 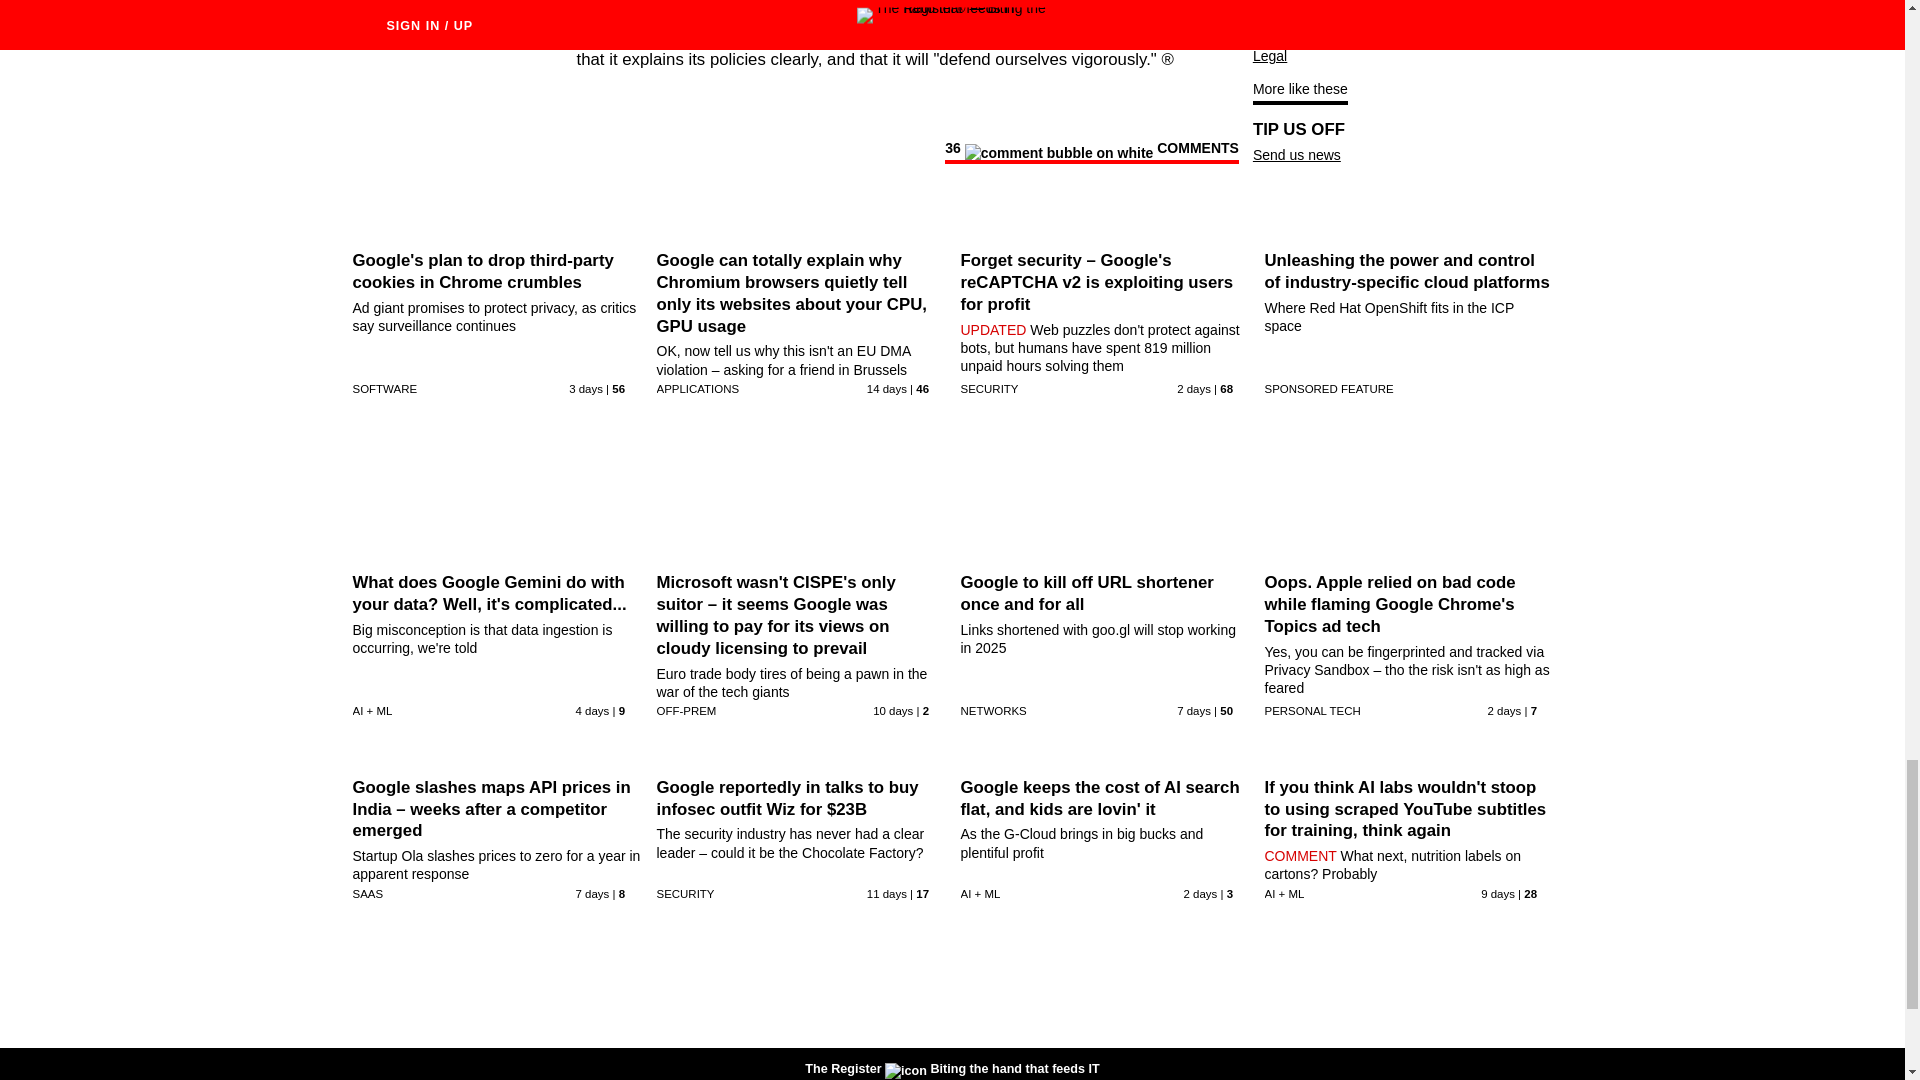 What do you see at coordinates (886, 389) in the screenshot?
I see `12 Jul 2024 10:28` at bounding box center [886, 389].